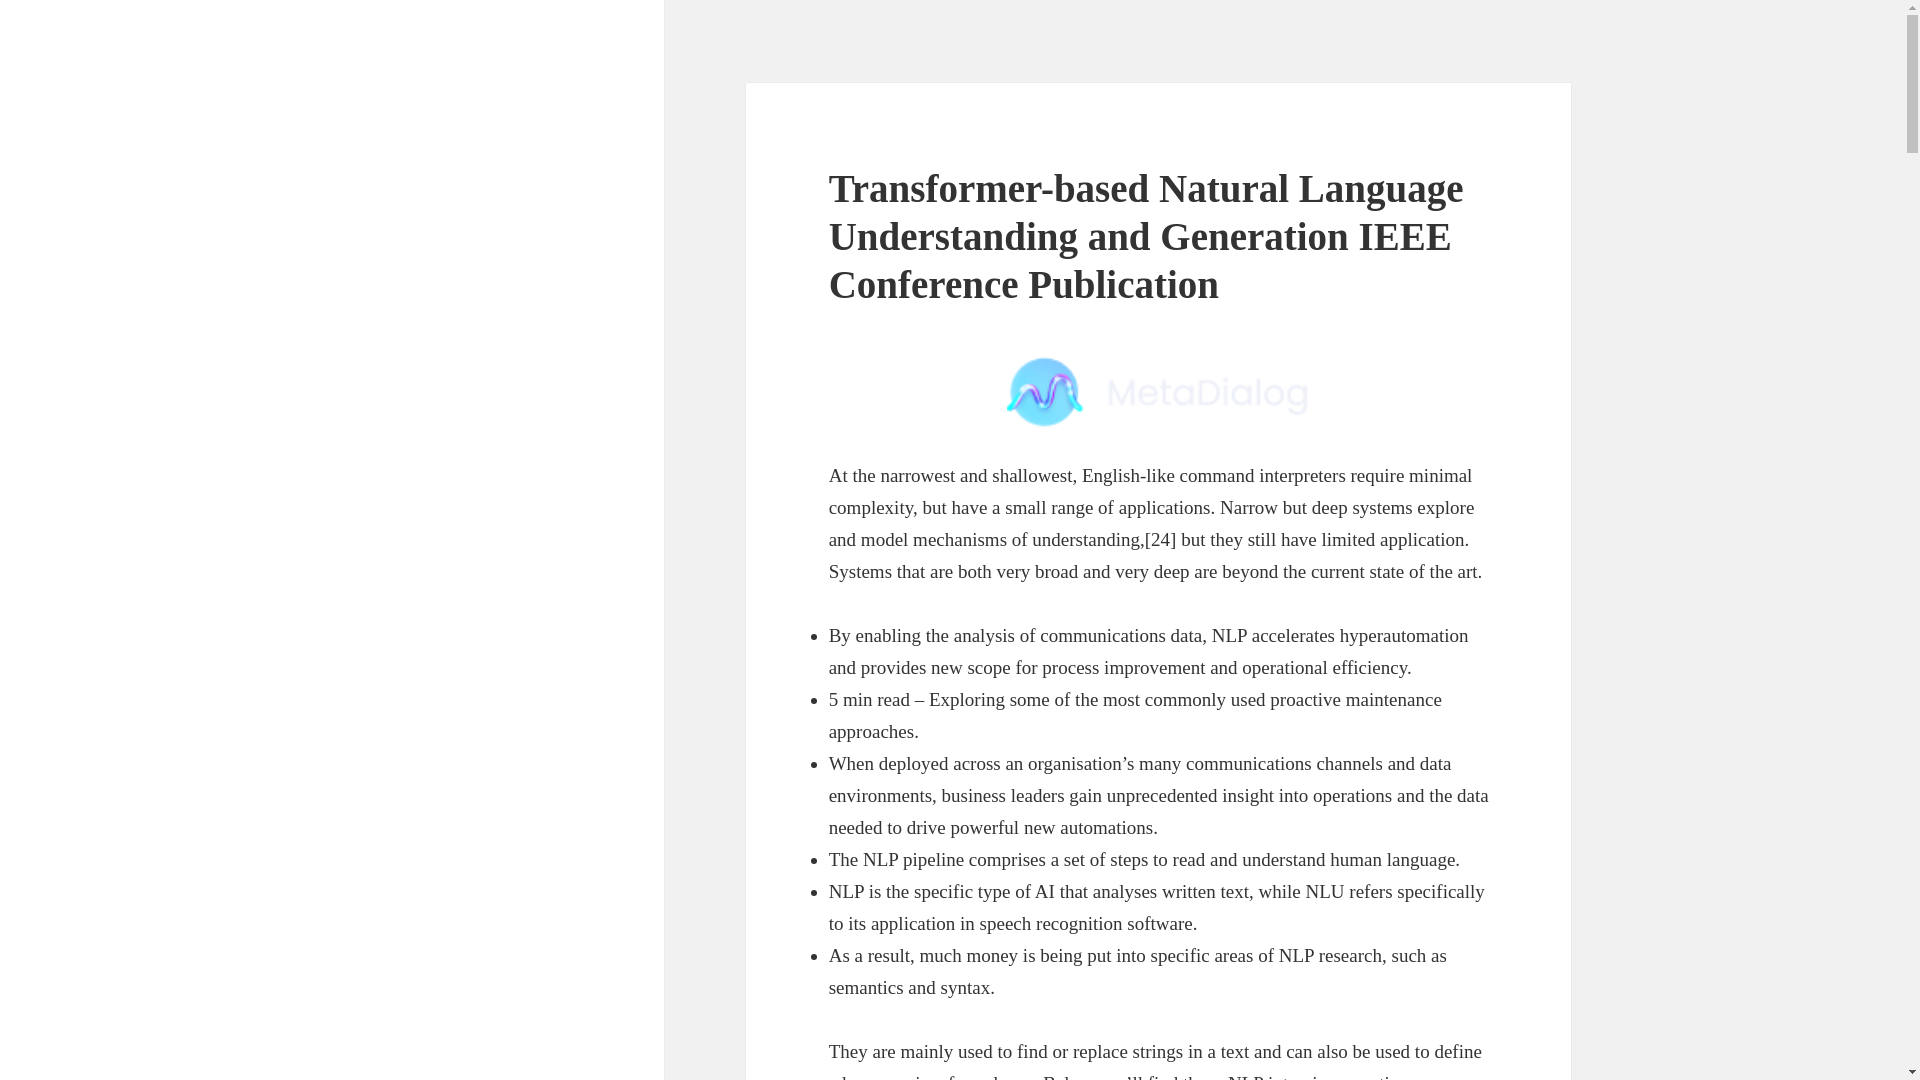 The image size is (1920, 1080). Describe the element at coordinates (1206, 1076) in the screenshot. I see `find those NLP` at that location.